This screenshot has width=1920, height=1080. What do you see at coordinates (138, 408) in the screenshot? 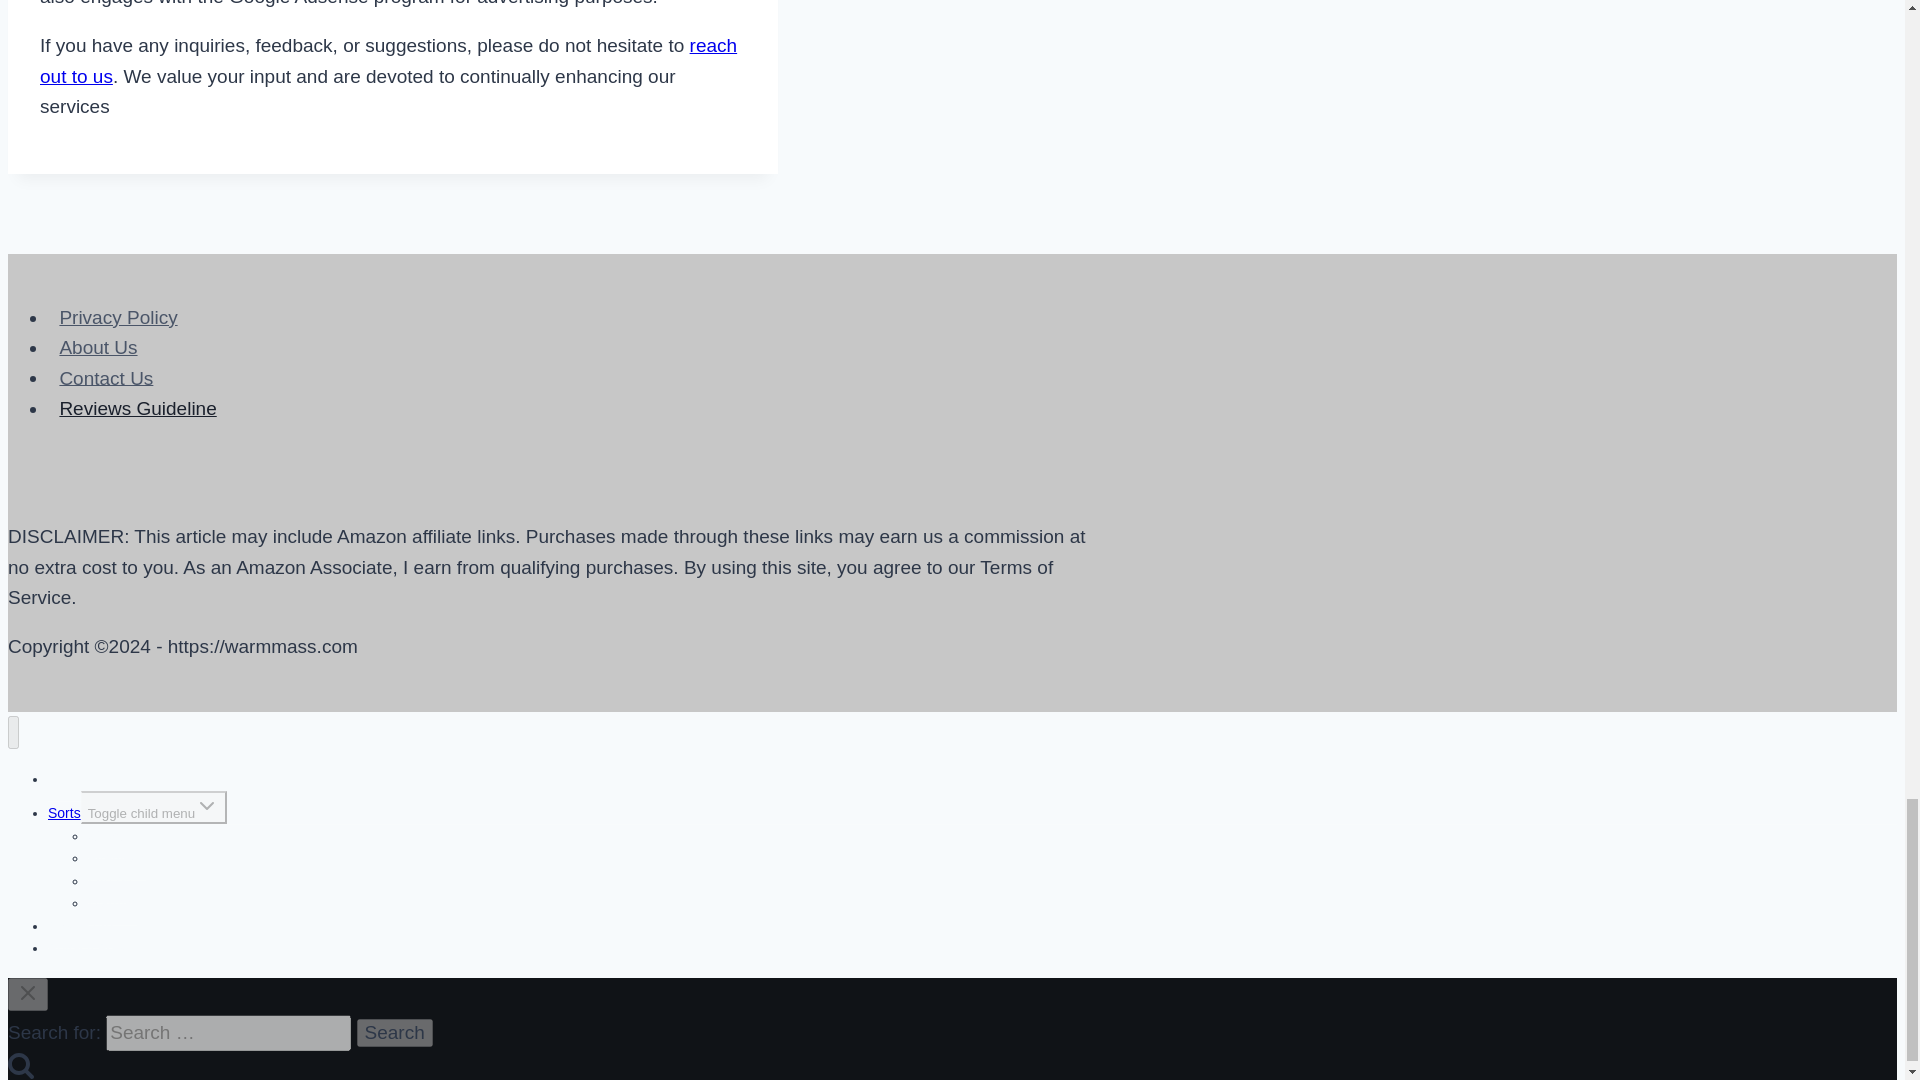
I see `Reviews Guideline` at bounding box center [138, 408].